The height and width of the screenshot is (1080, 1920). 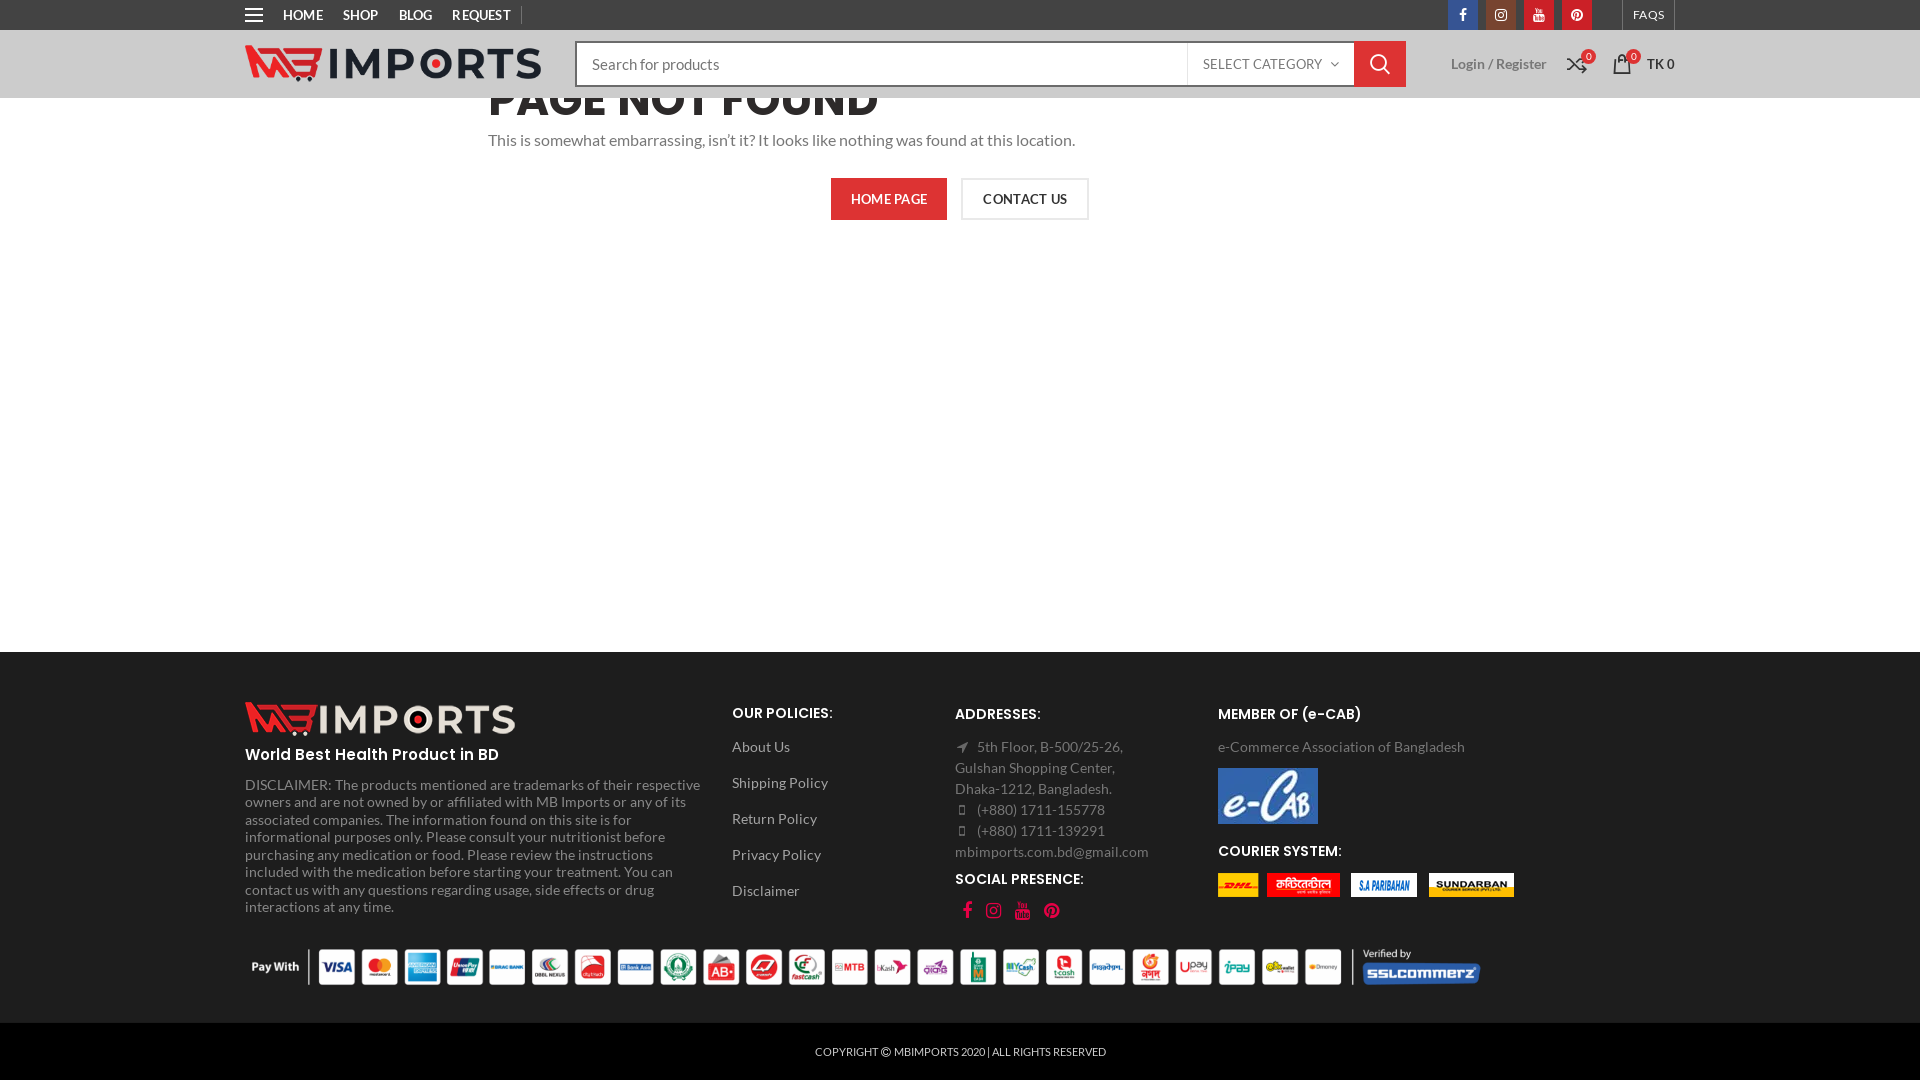 What do you see at coordinates (1644, 64) in the screenshot?
I see `0
TK 0` at bounding box center [1644, 64].